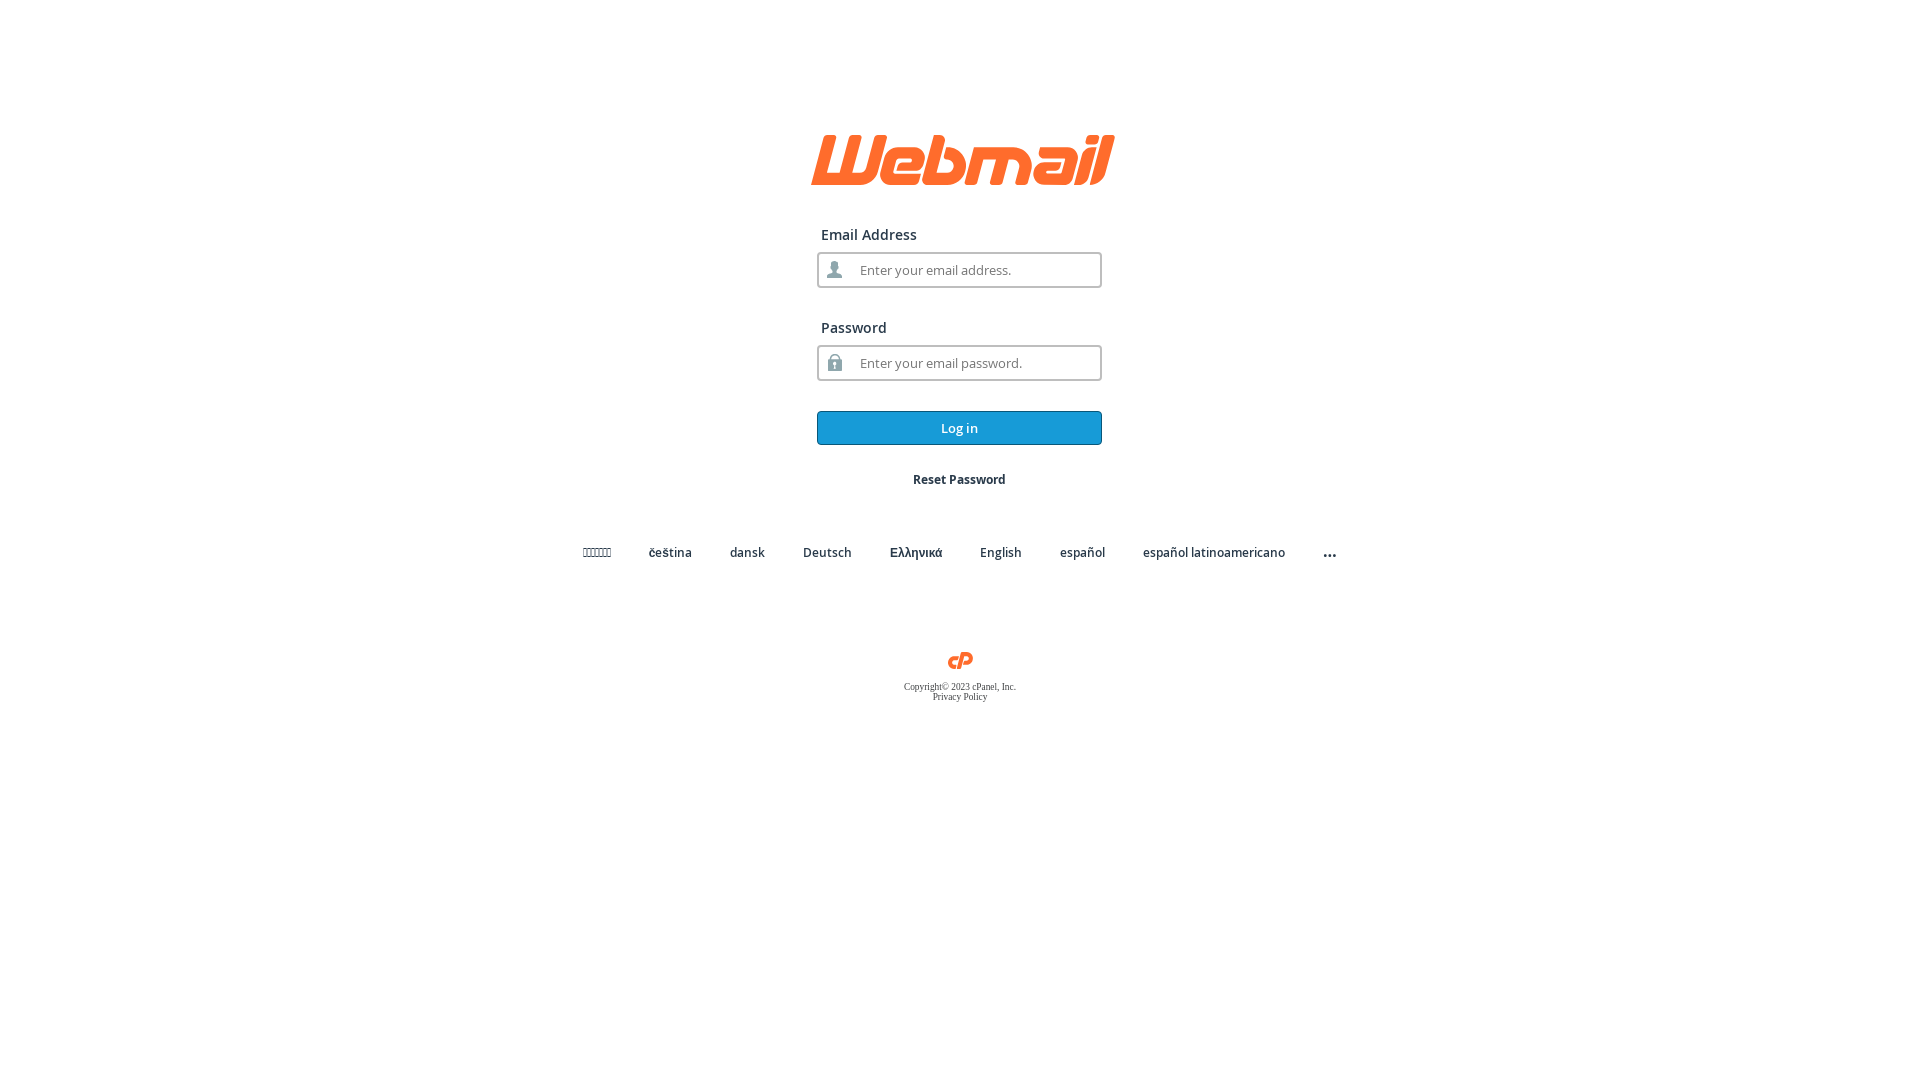 This screenshot has height=1080, width=1920. Describe the element at coordinates (1000, 552) in the screenshot. I see `English` at that location.